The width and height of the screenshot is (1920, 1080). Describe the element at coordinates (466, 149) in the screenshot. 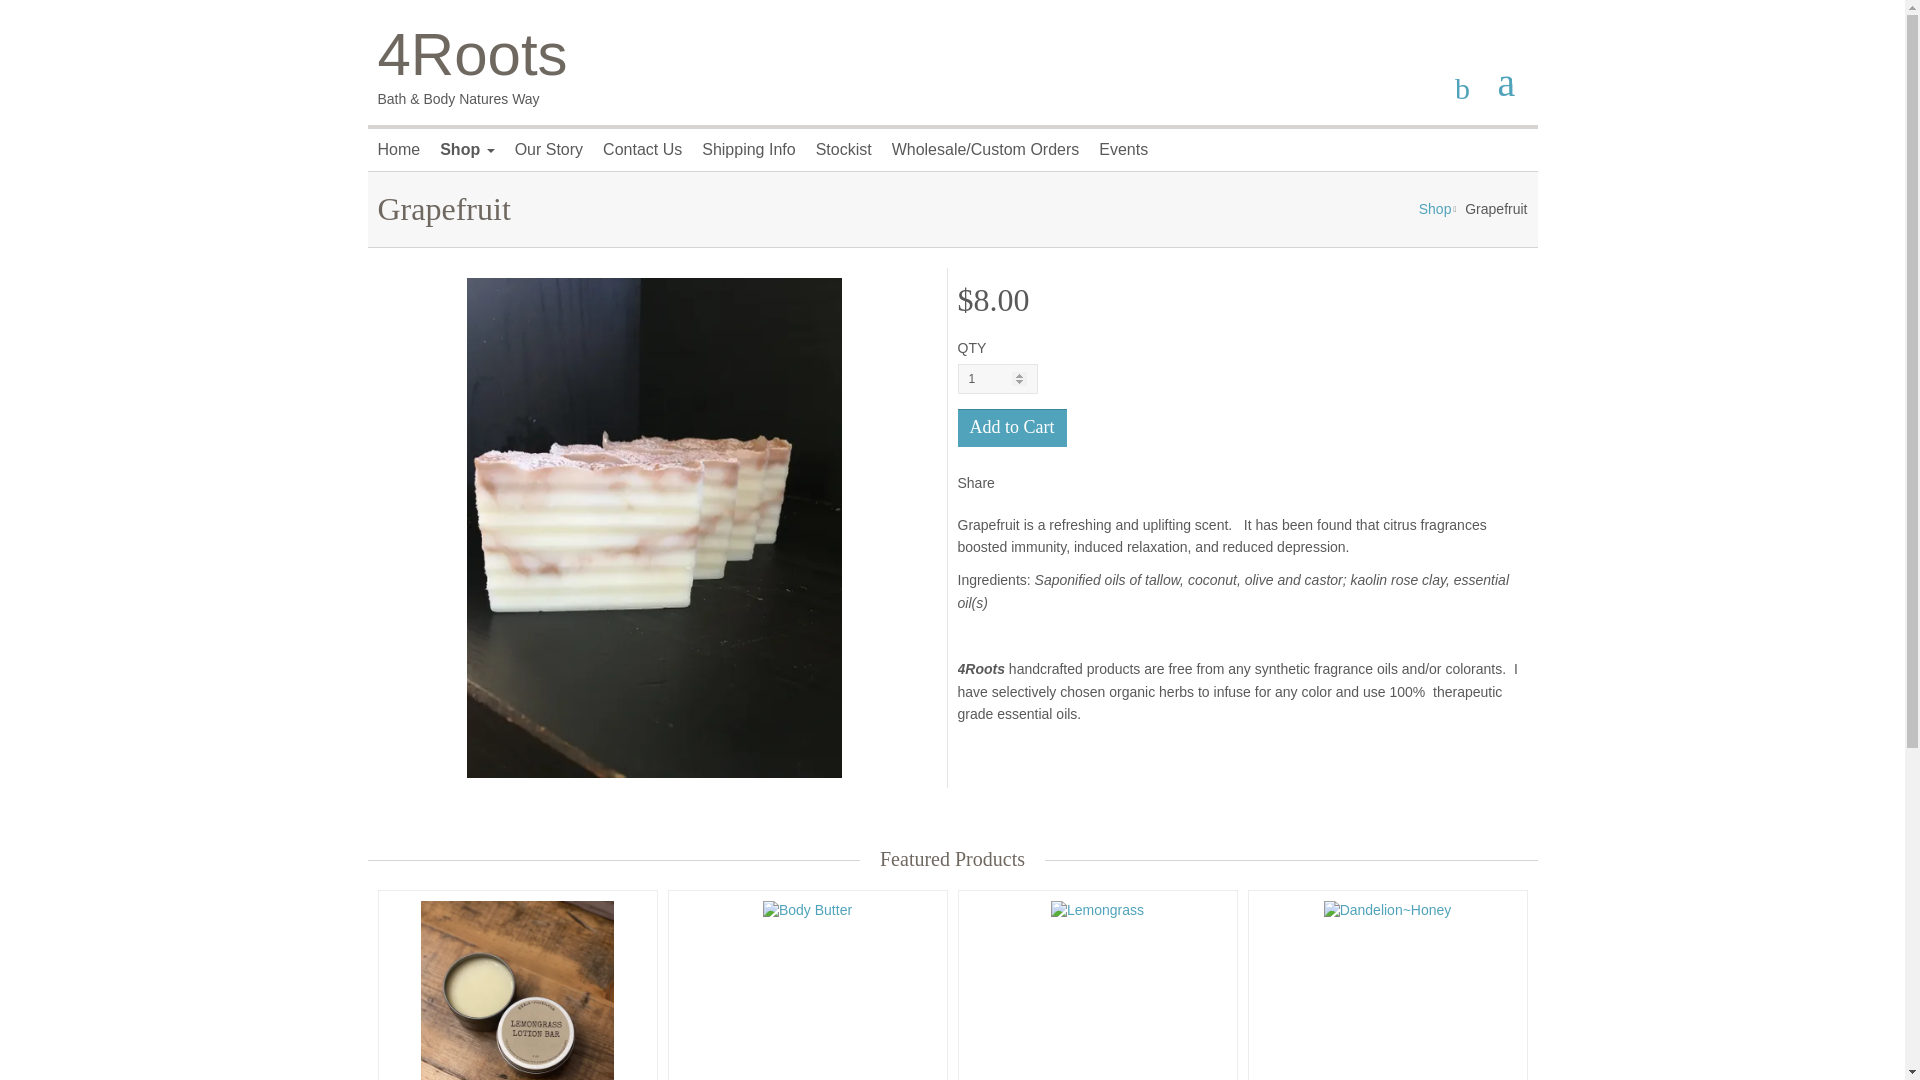

I see `Shop` at that location.